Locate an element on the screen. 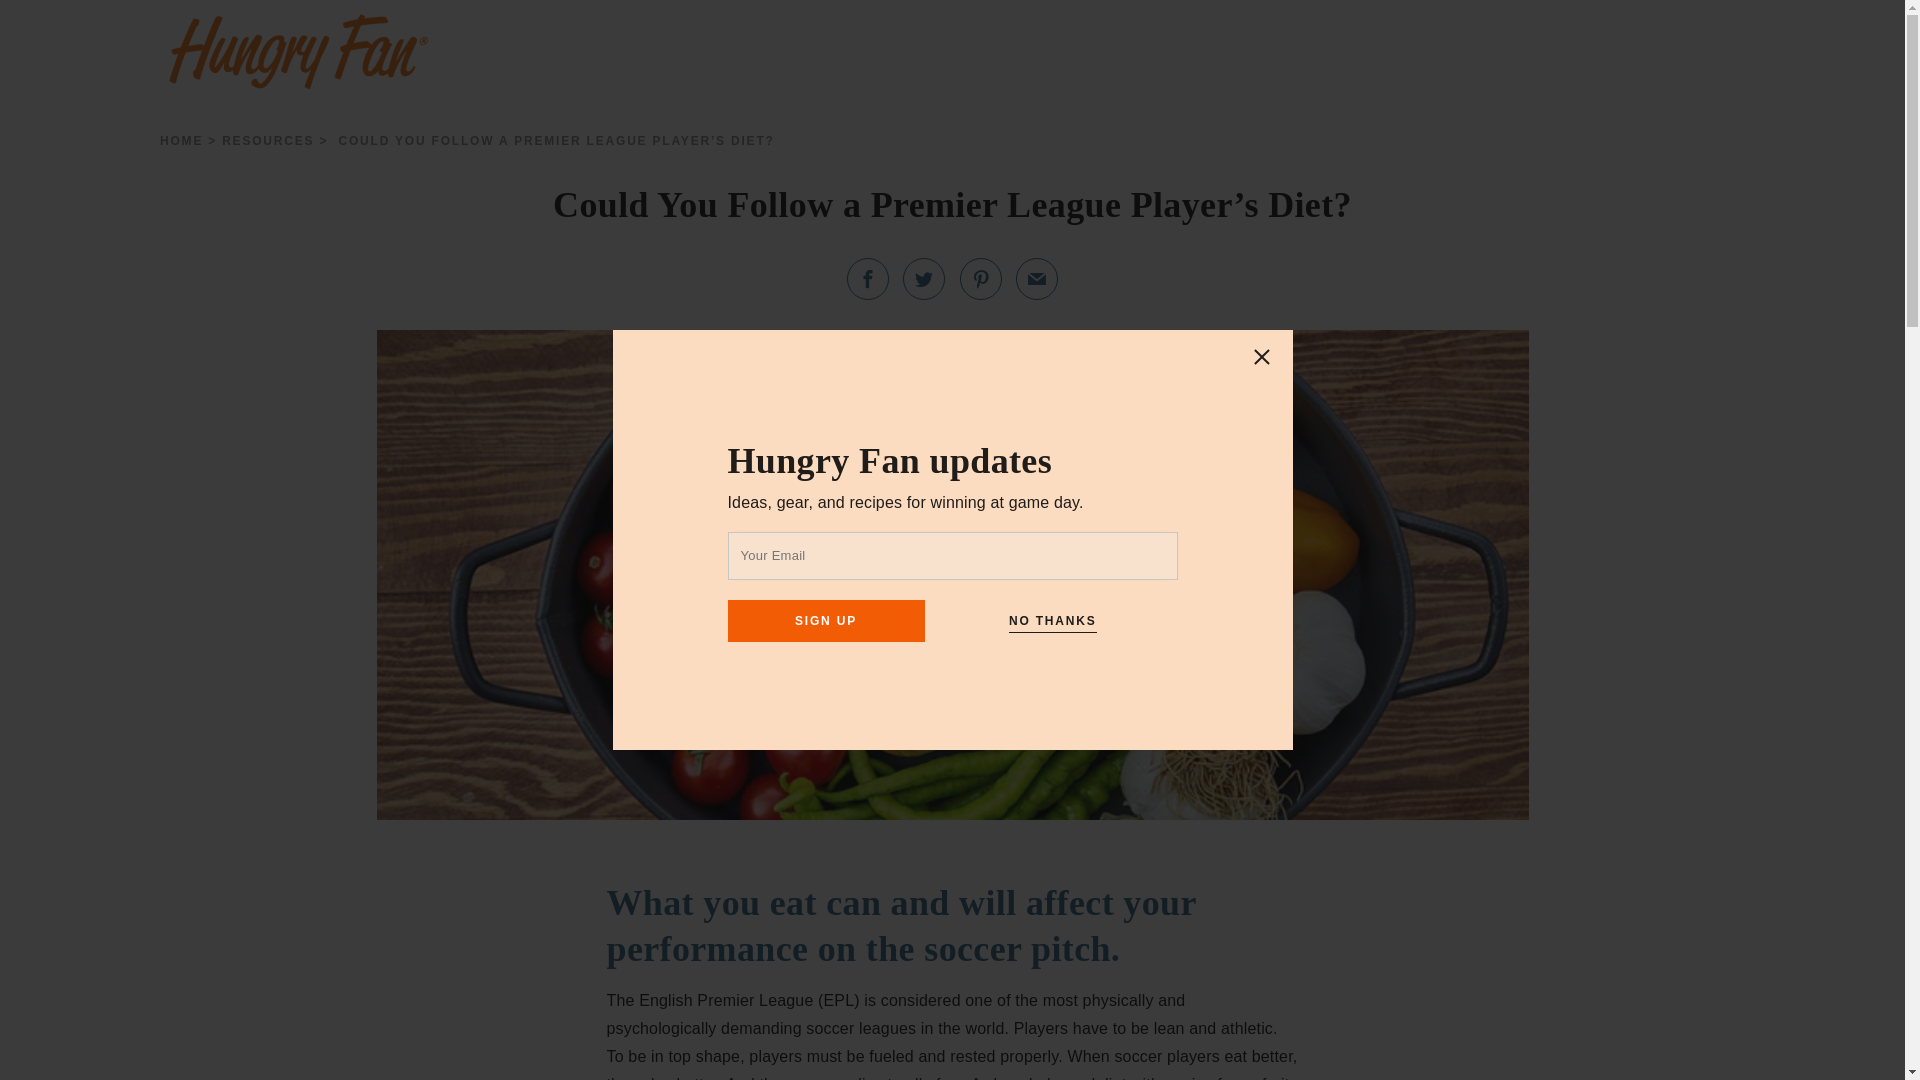 The height and width of the screenshot is (1080, 1920). SHOP is located at coordinates (709, 49).